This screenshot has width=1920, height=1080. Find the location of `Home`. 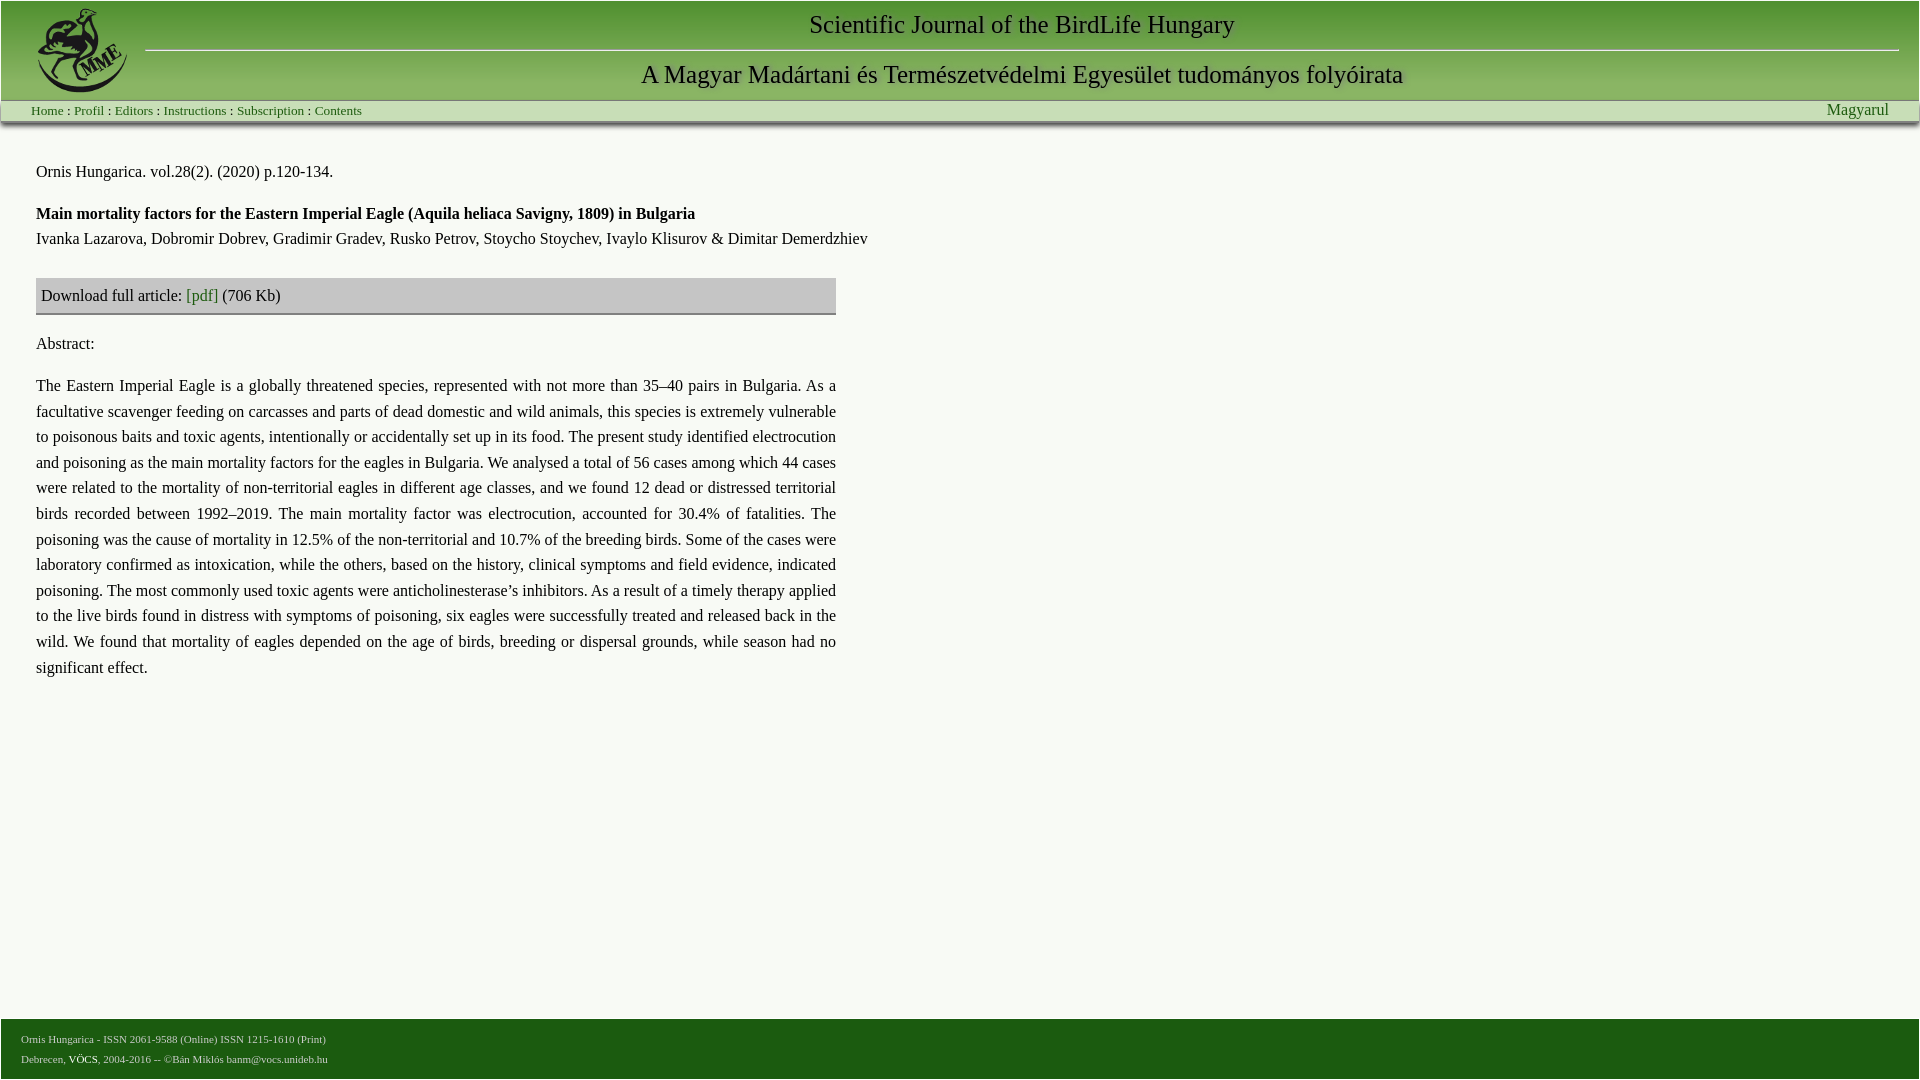

Home is located at coordinates (46, 110).